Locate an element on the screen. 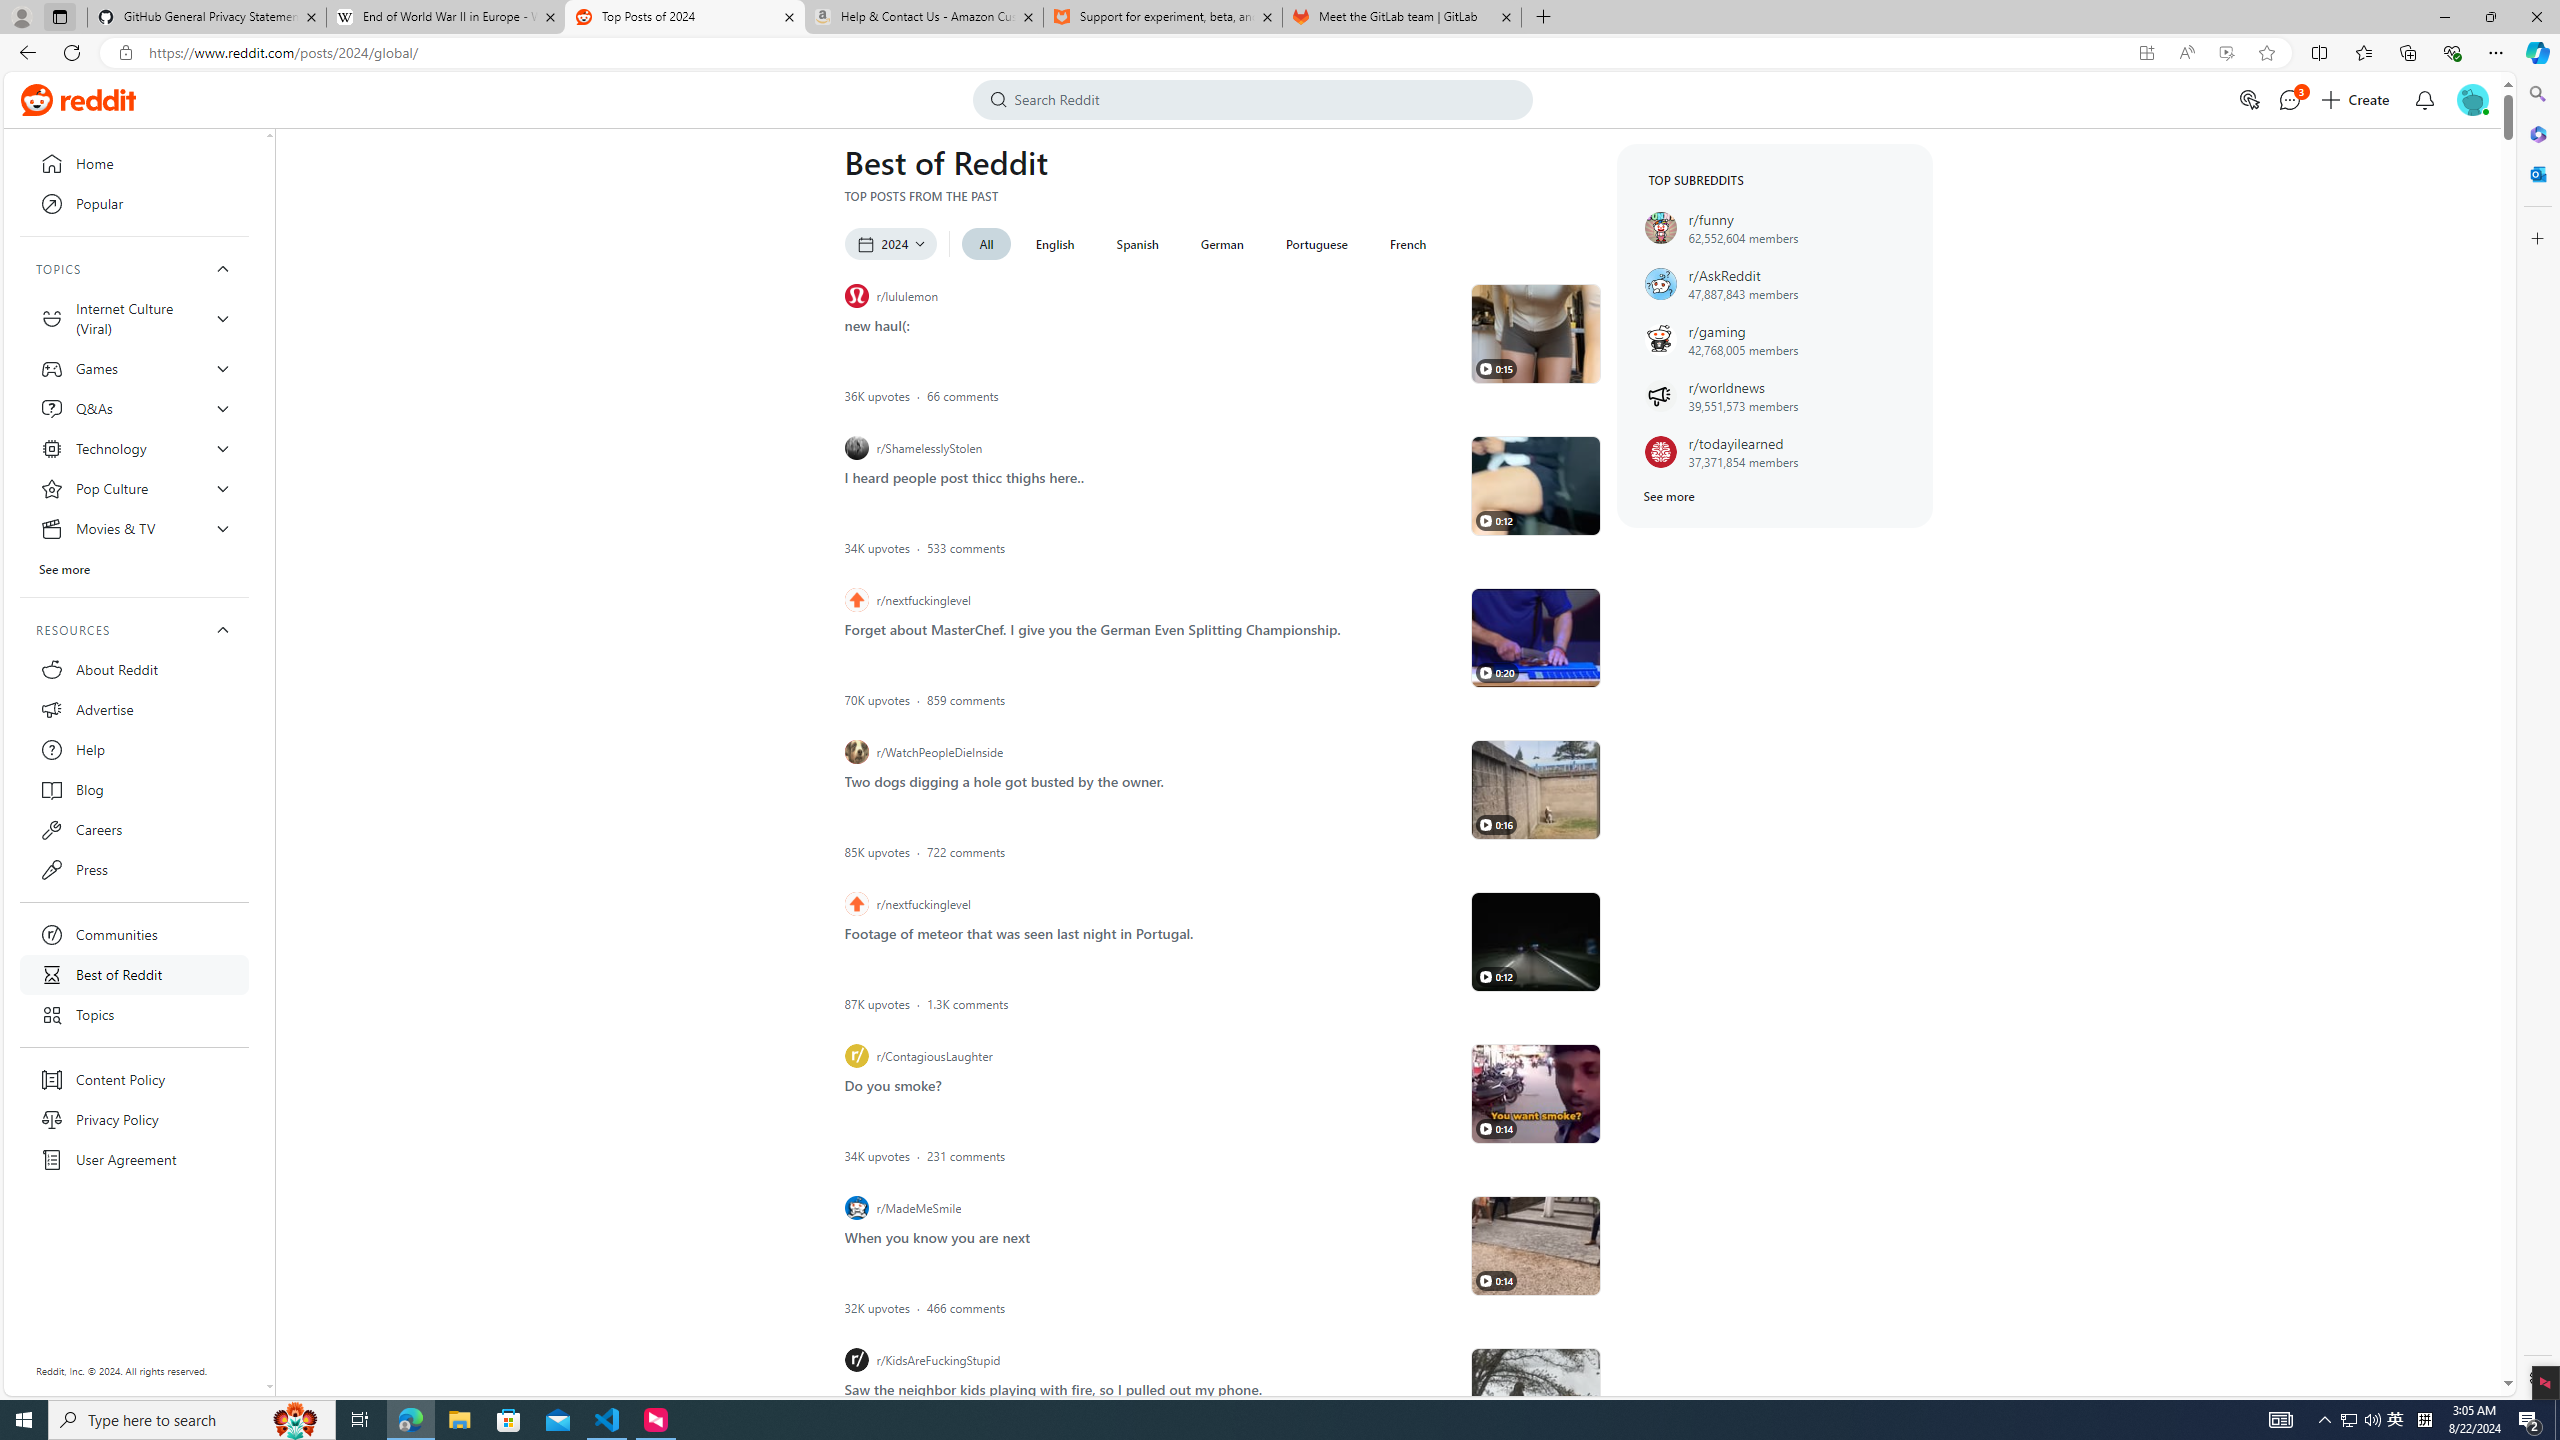 This screenshot has height=1440, width=2560. r/WatchPeopleDieInside is located at coordinates (1152, 752).